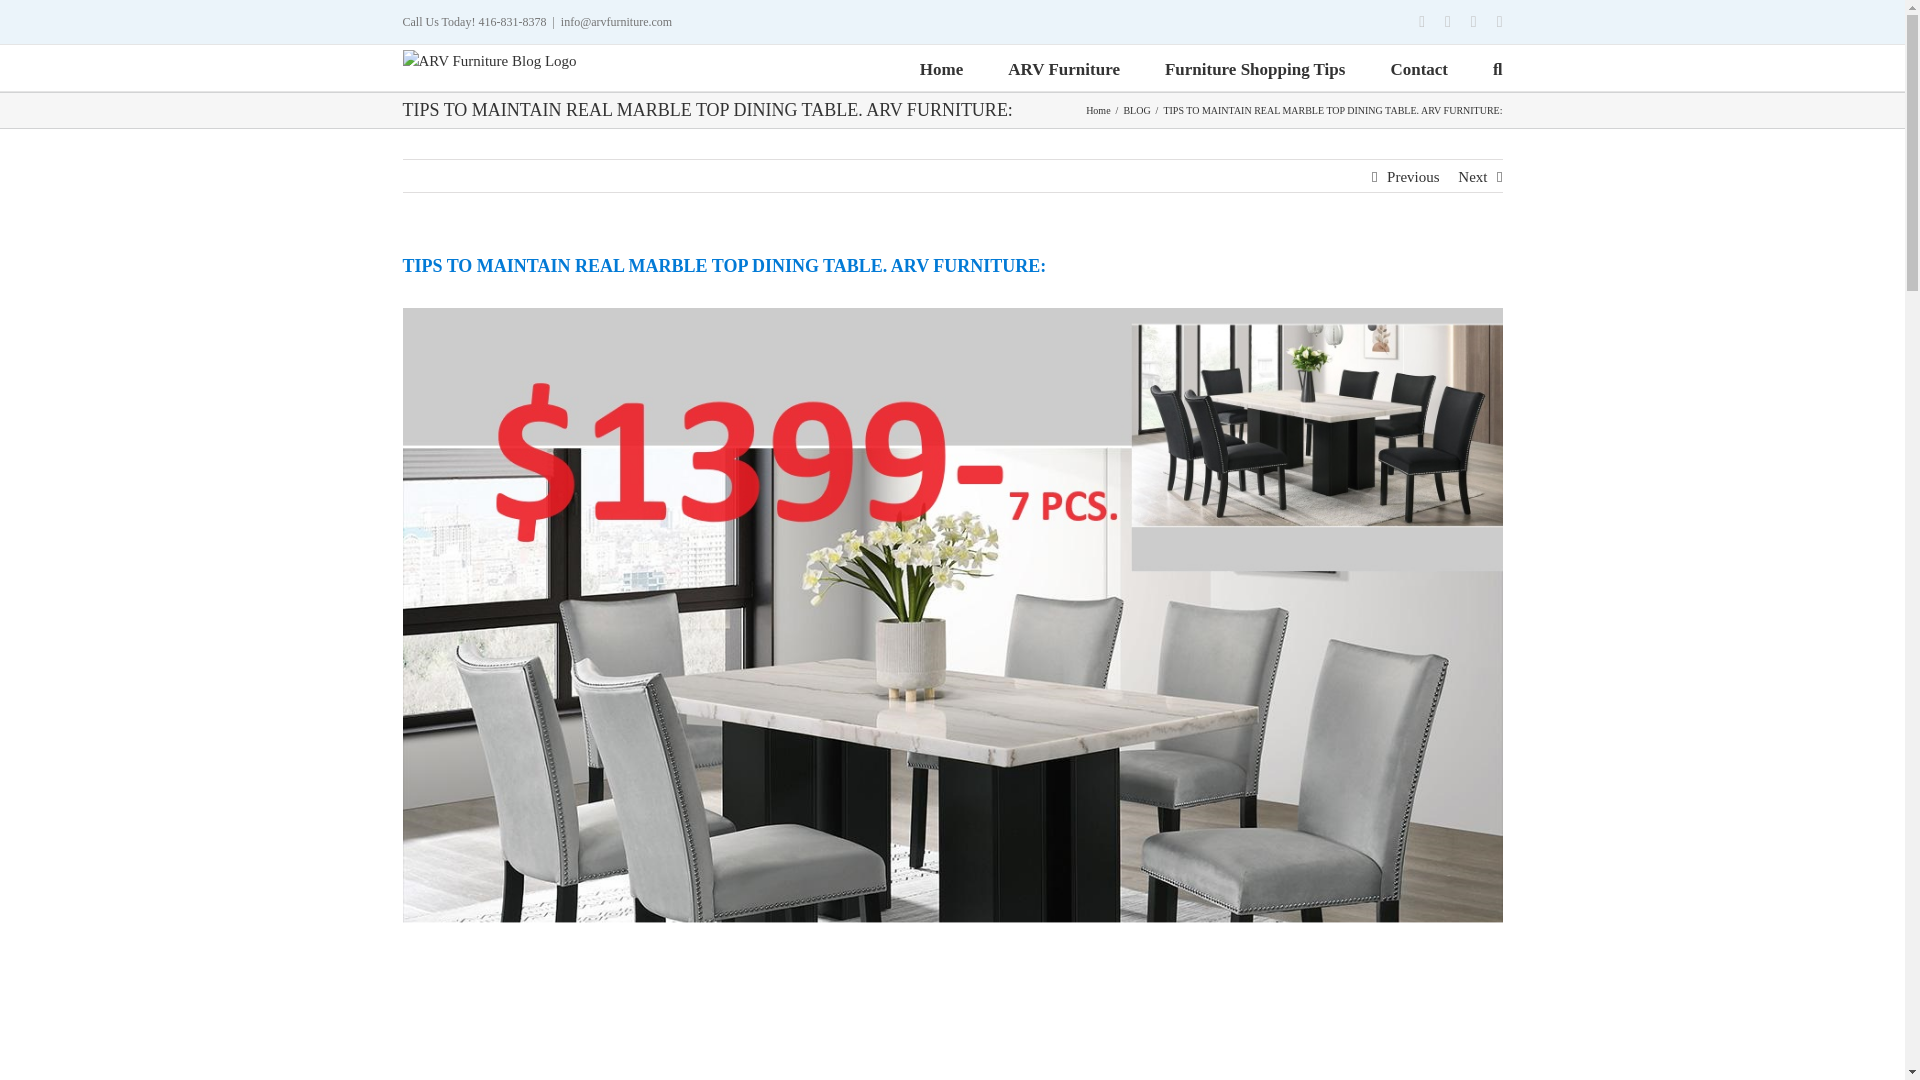 This screenshot has height=1080, width=1920. I want to click on ARV Furniture, so click(1064, 68).